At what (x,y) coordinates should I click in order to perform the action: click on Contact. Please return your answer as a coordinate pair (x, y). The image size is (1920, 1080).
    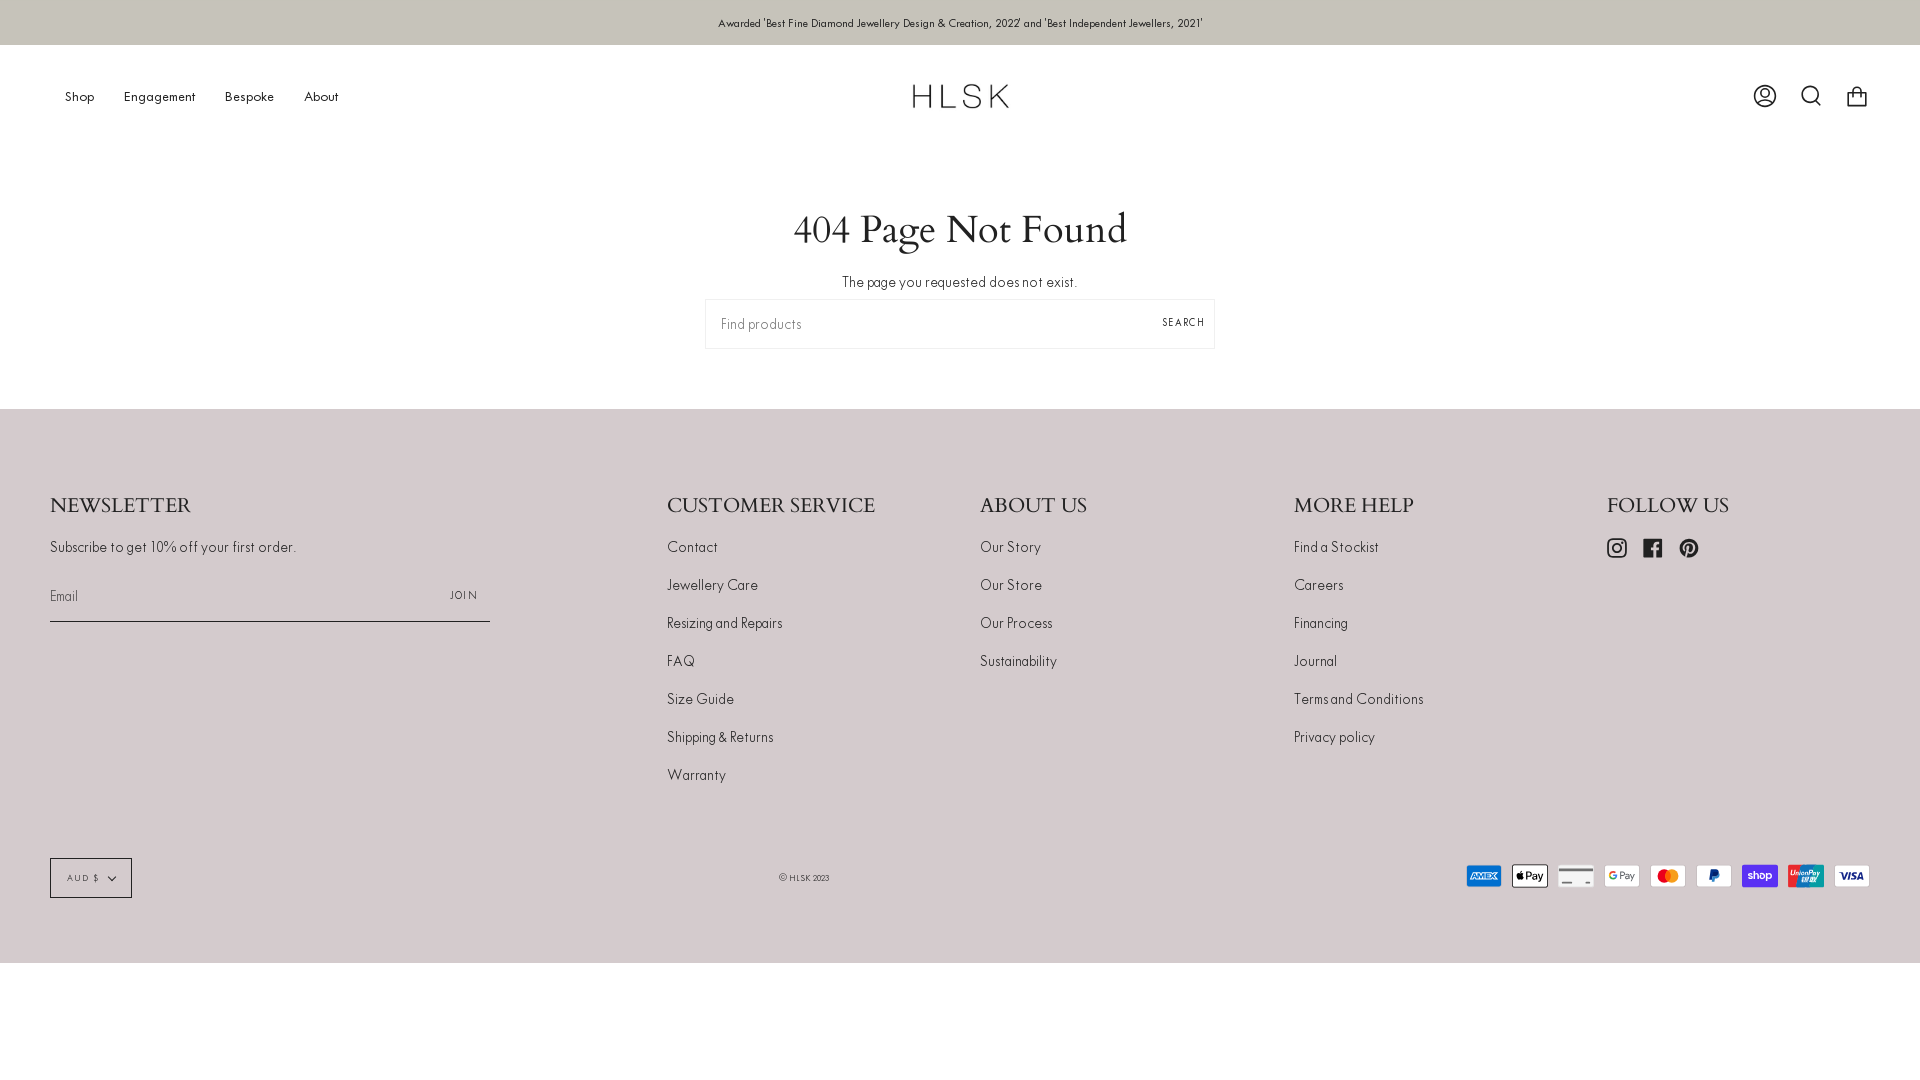
    Looking at the image, I should click on (692, 547).